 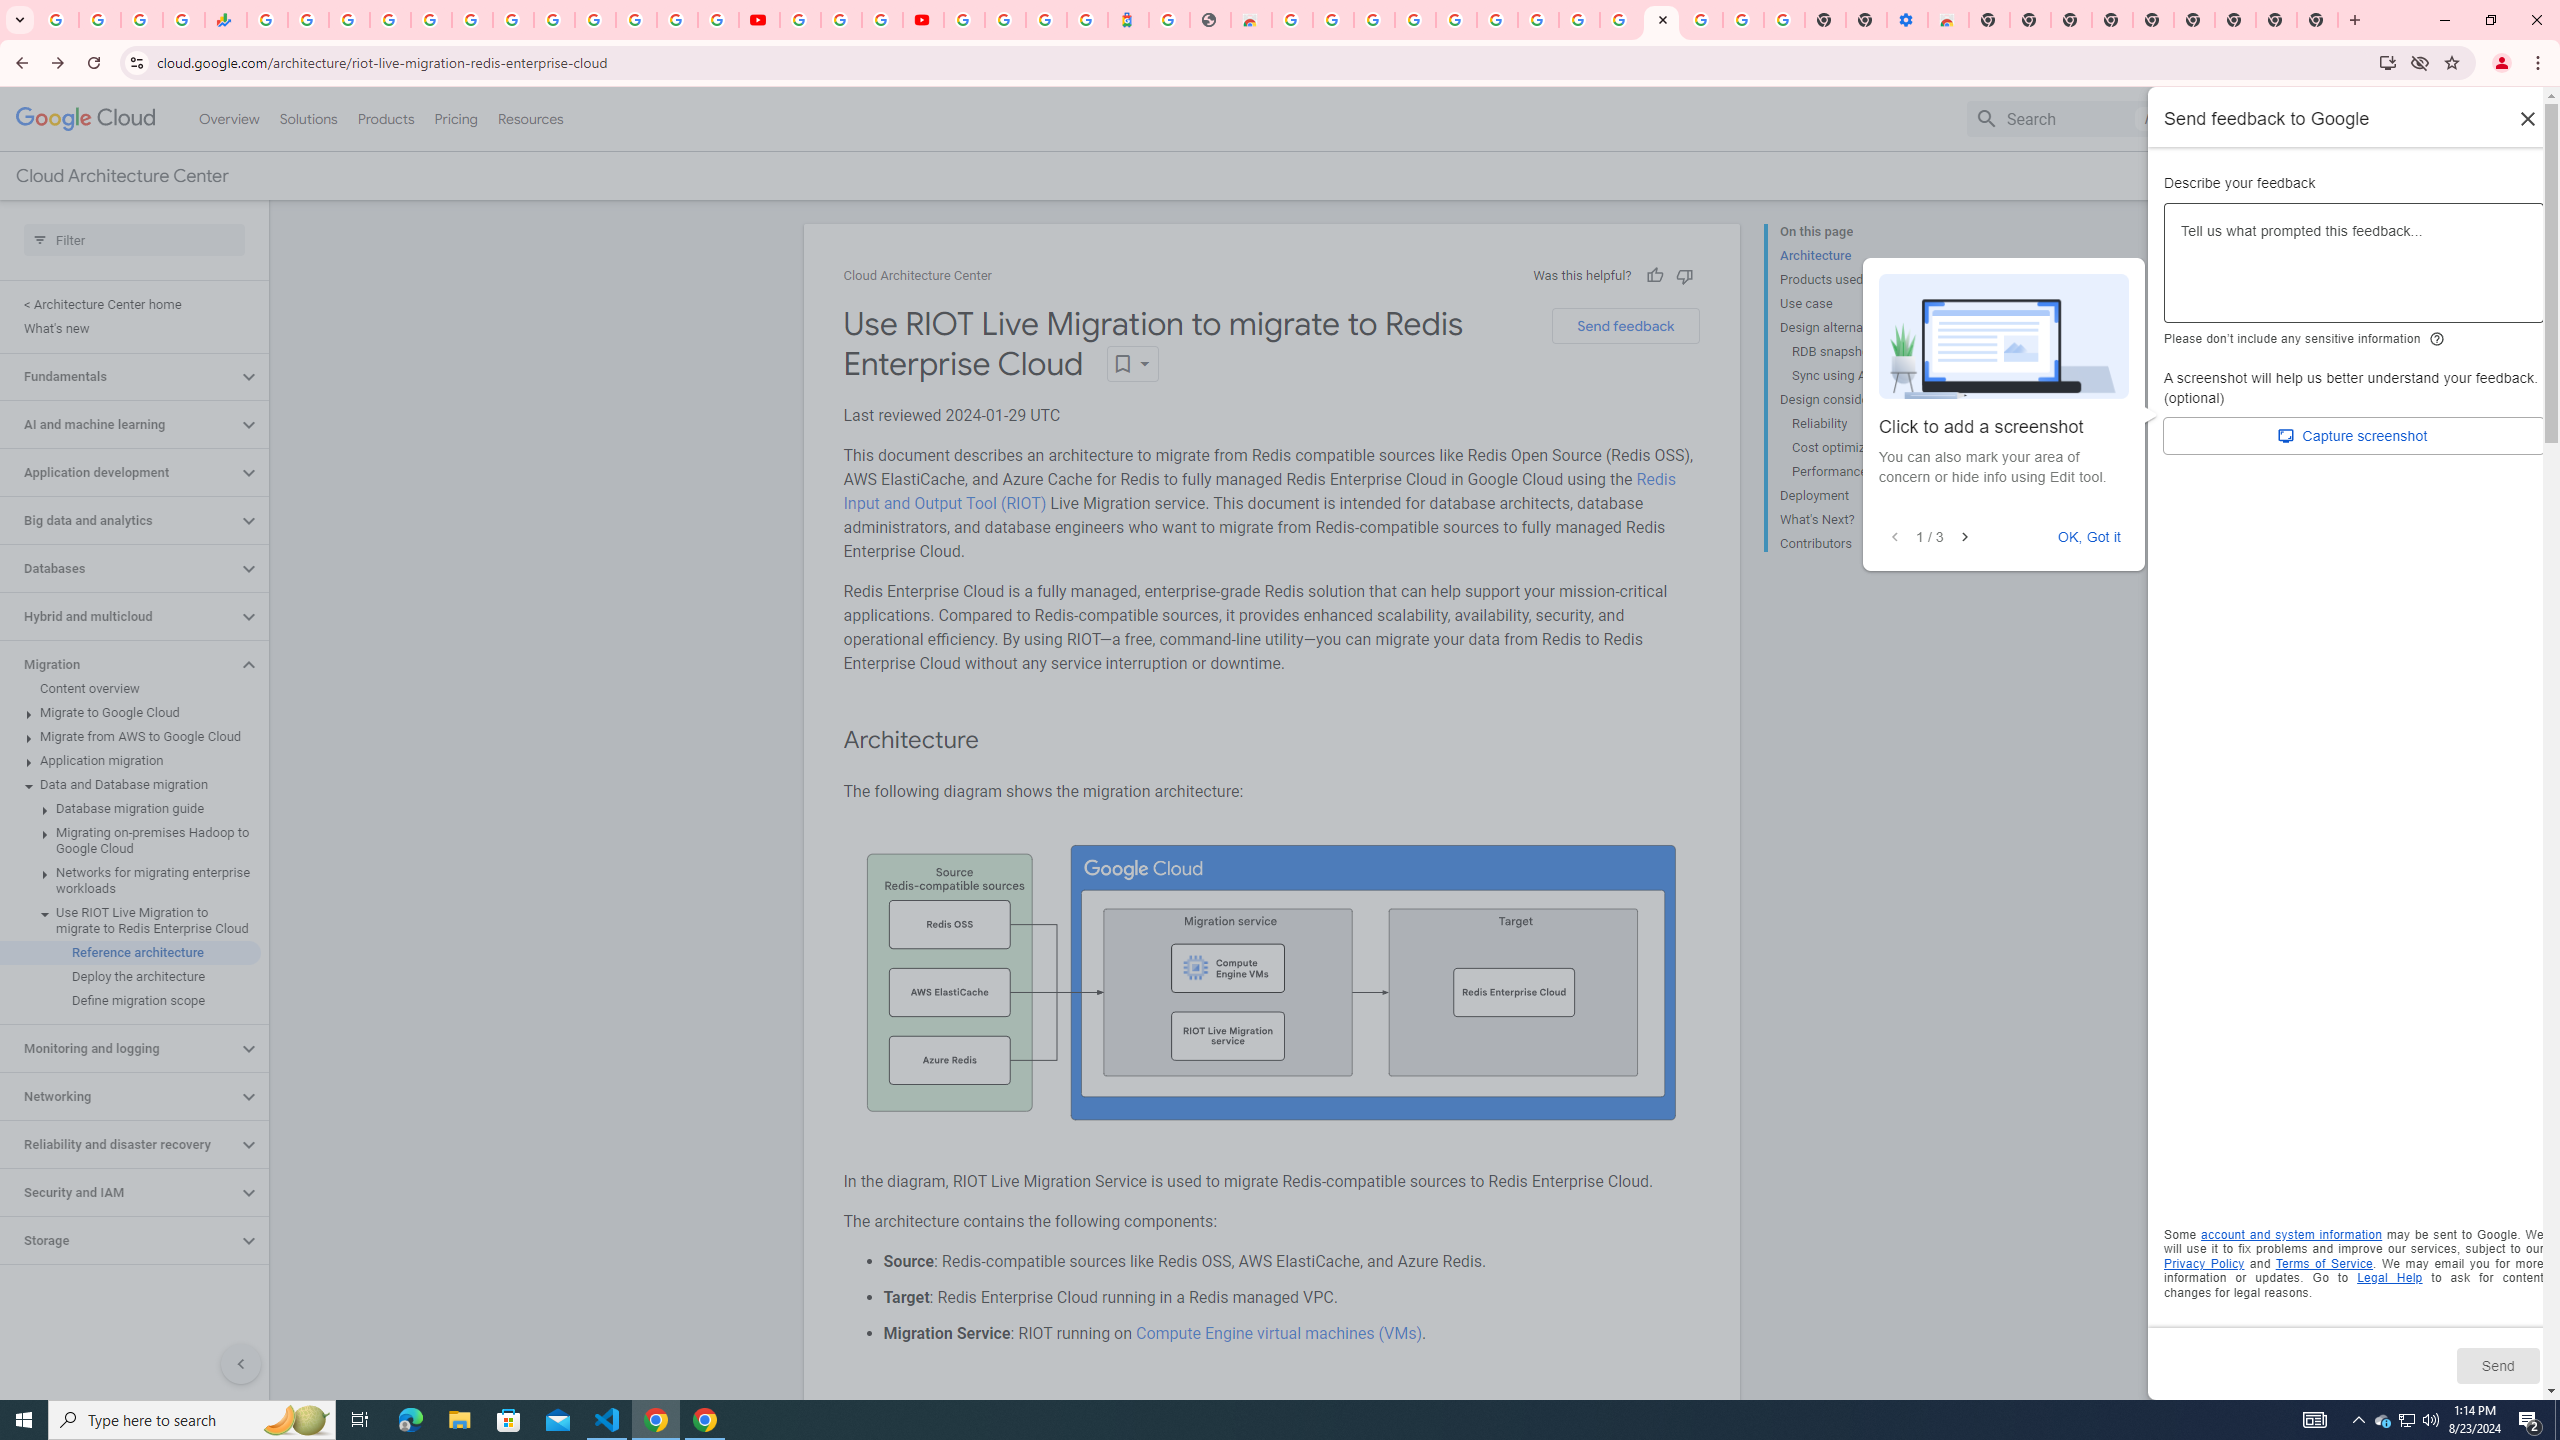 What do you see at coordinates (119, 376) in the screenshot?
I see `Fundamentals` at bounding box center [119, 376].